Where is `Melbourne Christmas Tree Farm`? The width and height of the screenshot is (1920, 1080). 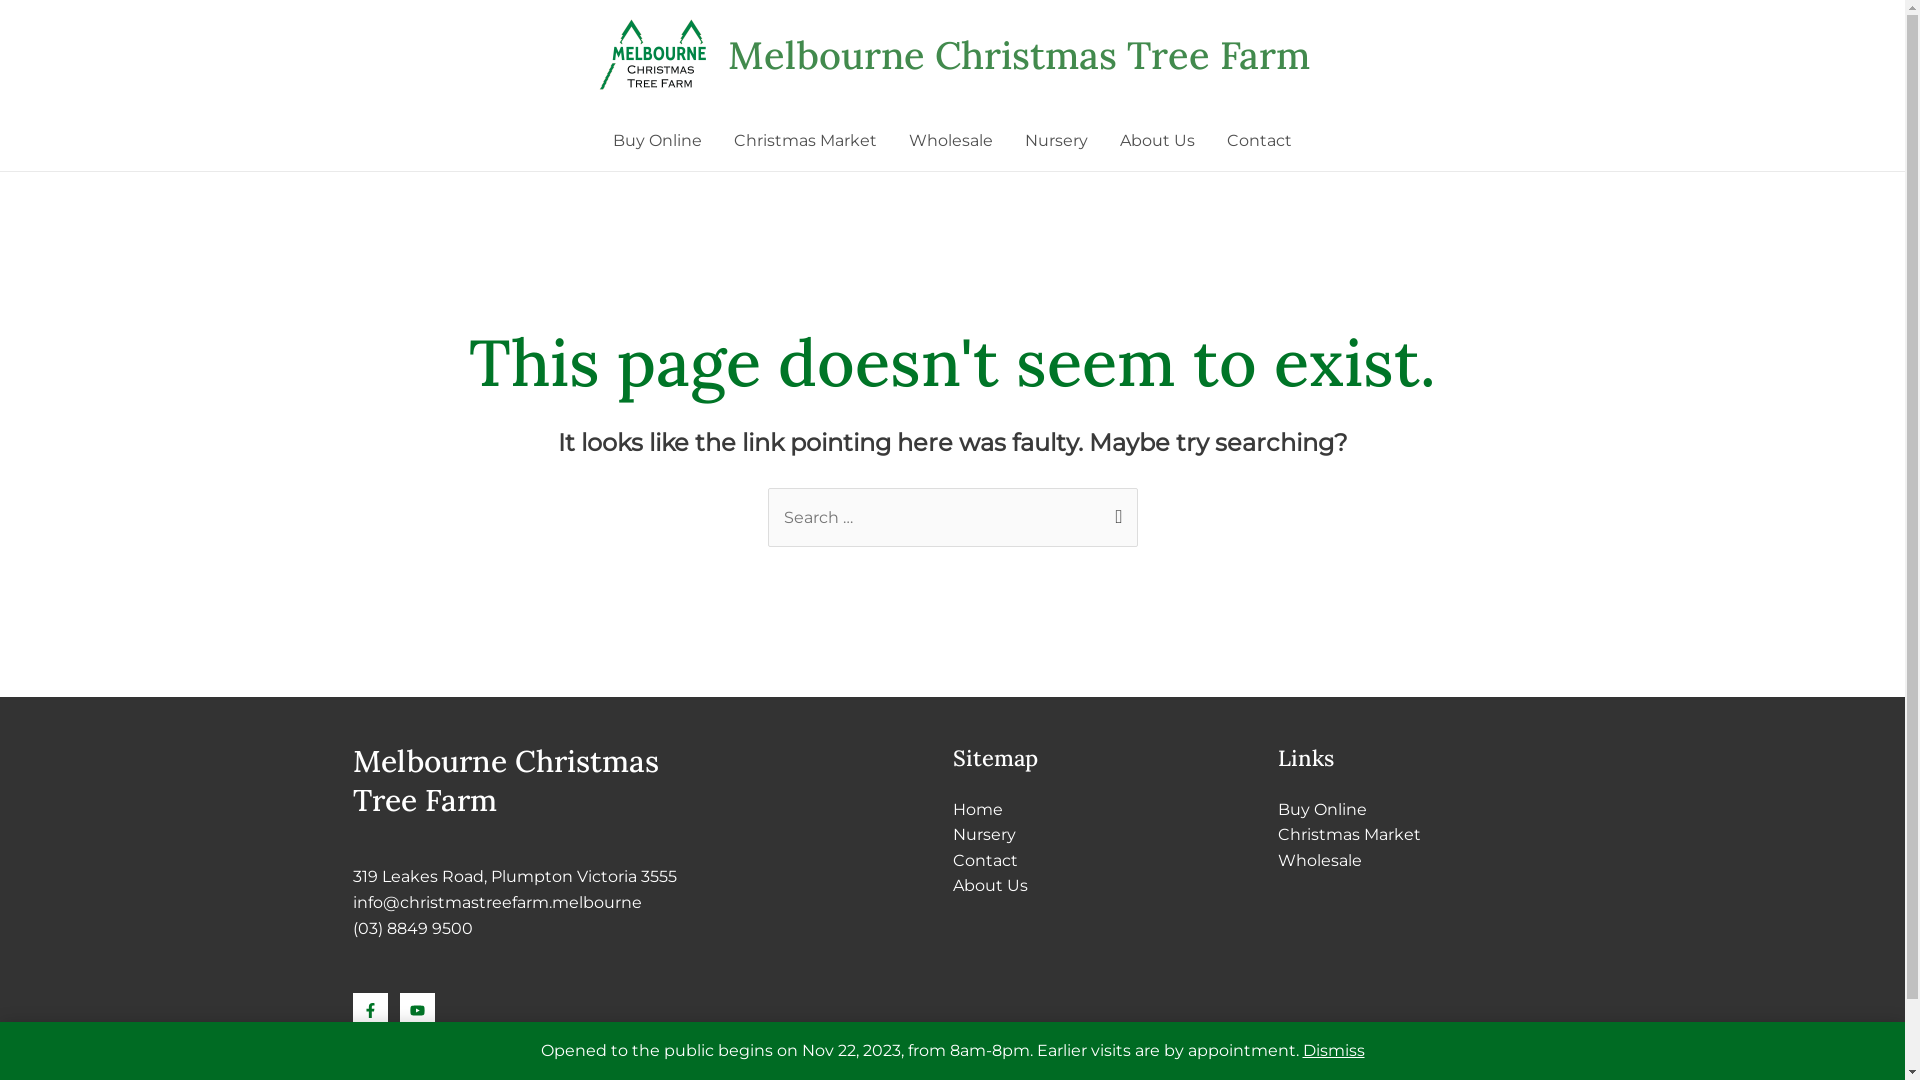 Melbourne Christmas Tree Farm is located at coordinates (1019, 55).